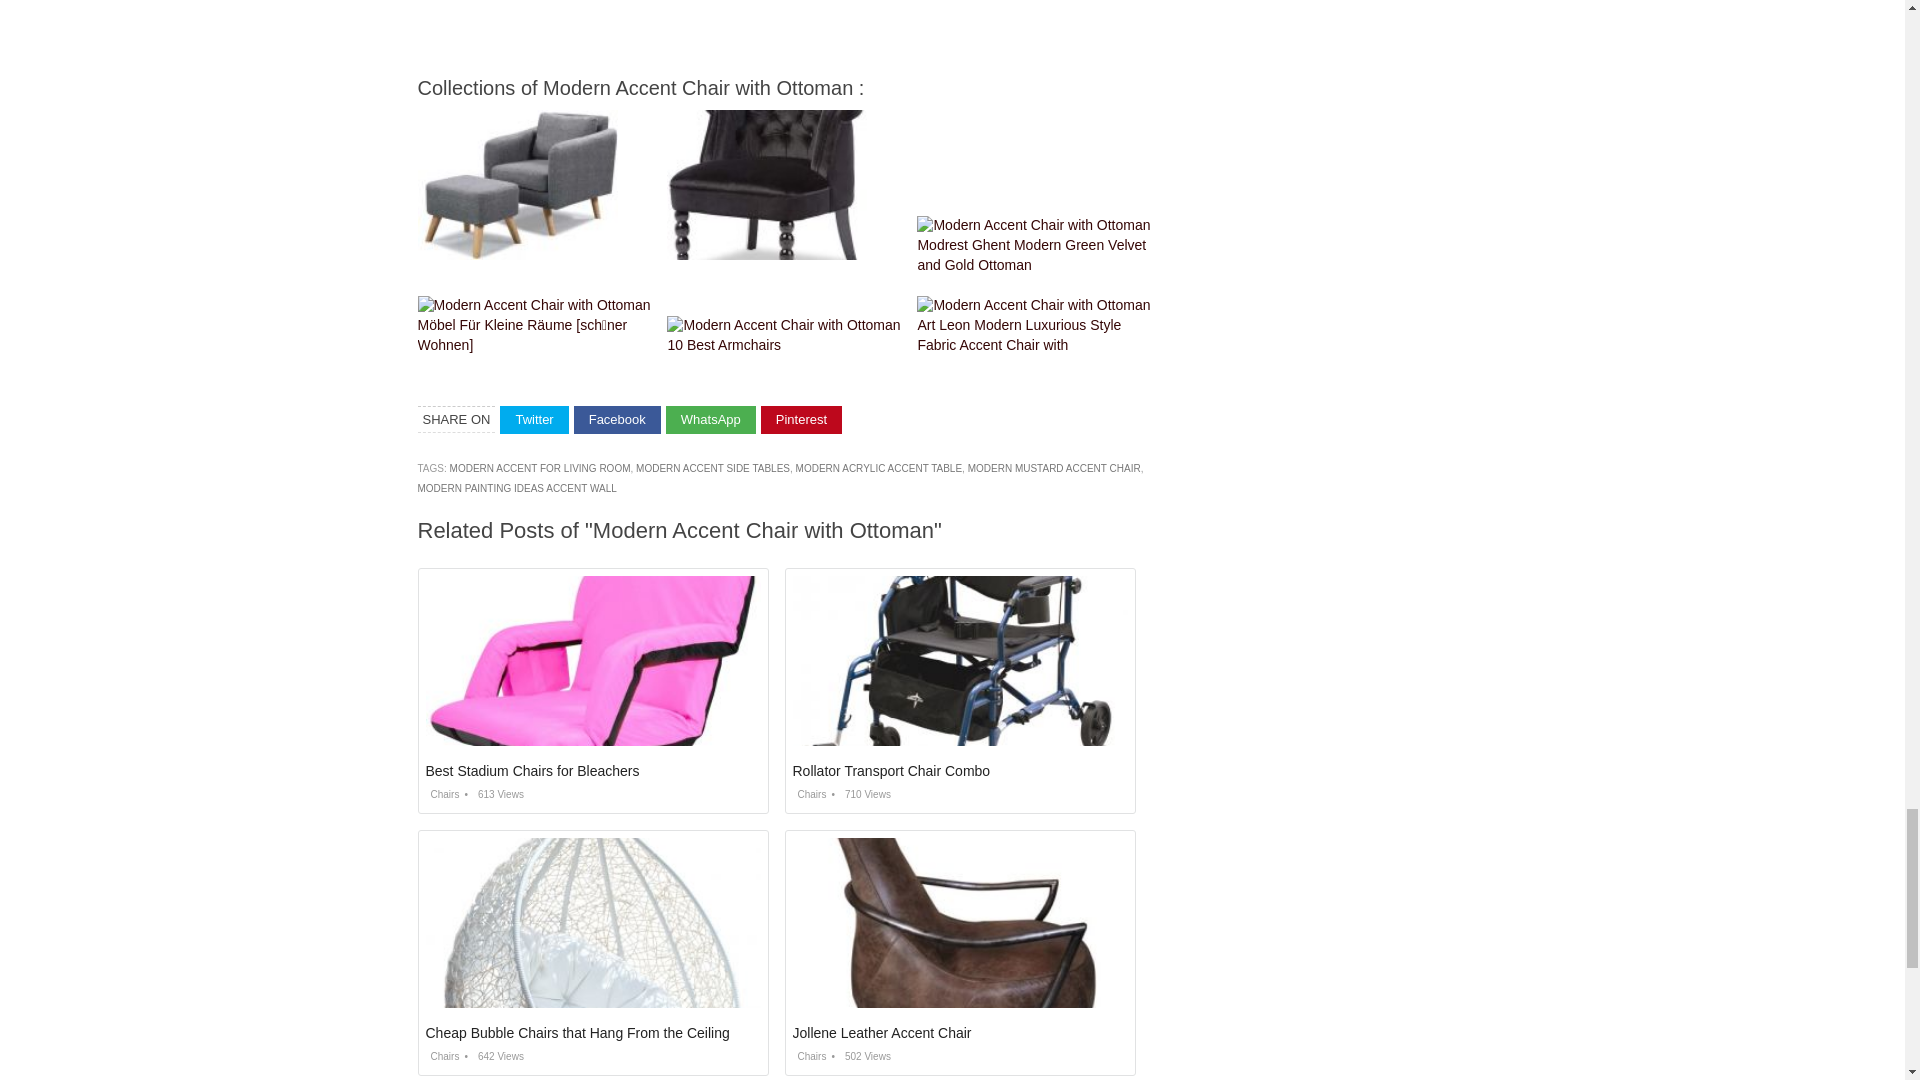 Image resolution: width=1920 pixels, height=1080 pixels. What do you see at coordinates (881, 1032) in the screenshot?
I see `Jollene Leather Accent Chair` at bounding box center [881, 1032].